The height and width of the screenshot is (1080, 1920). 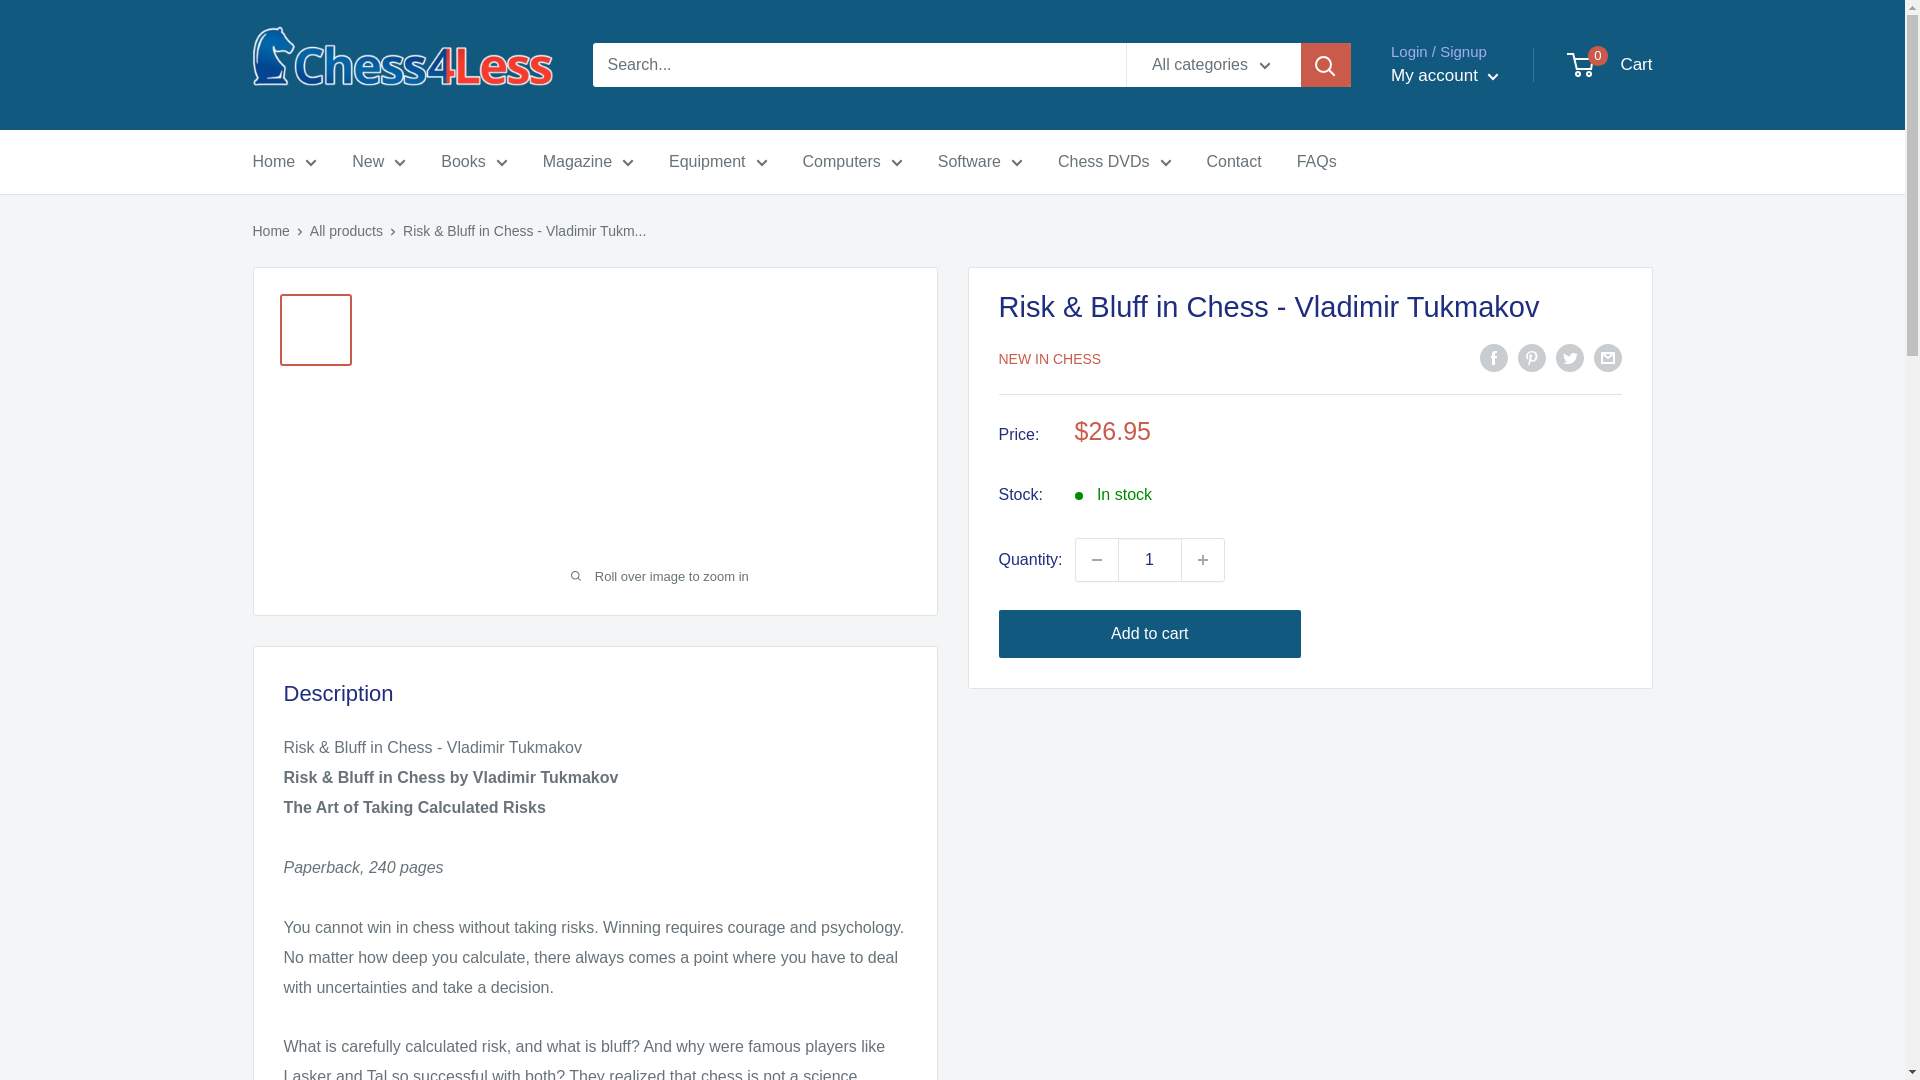 What do you see at coordinates (1096, 560) in the screenshot?
I see `Decrease quantity by 1` at bounding box center [1096, 560].